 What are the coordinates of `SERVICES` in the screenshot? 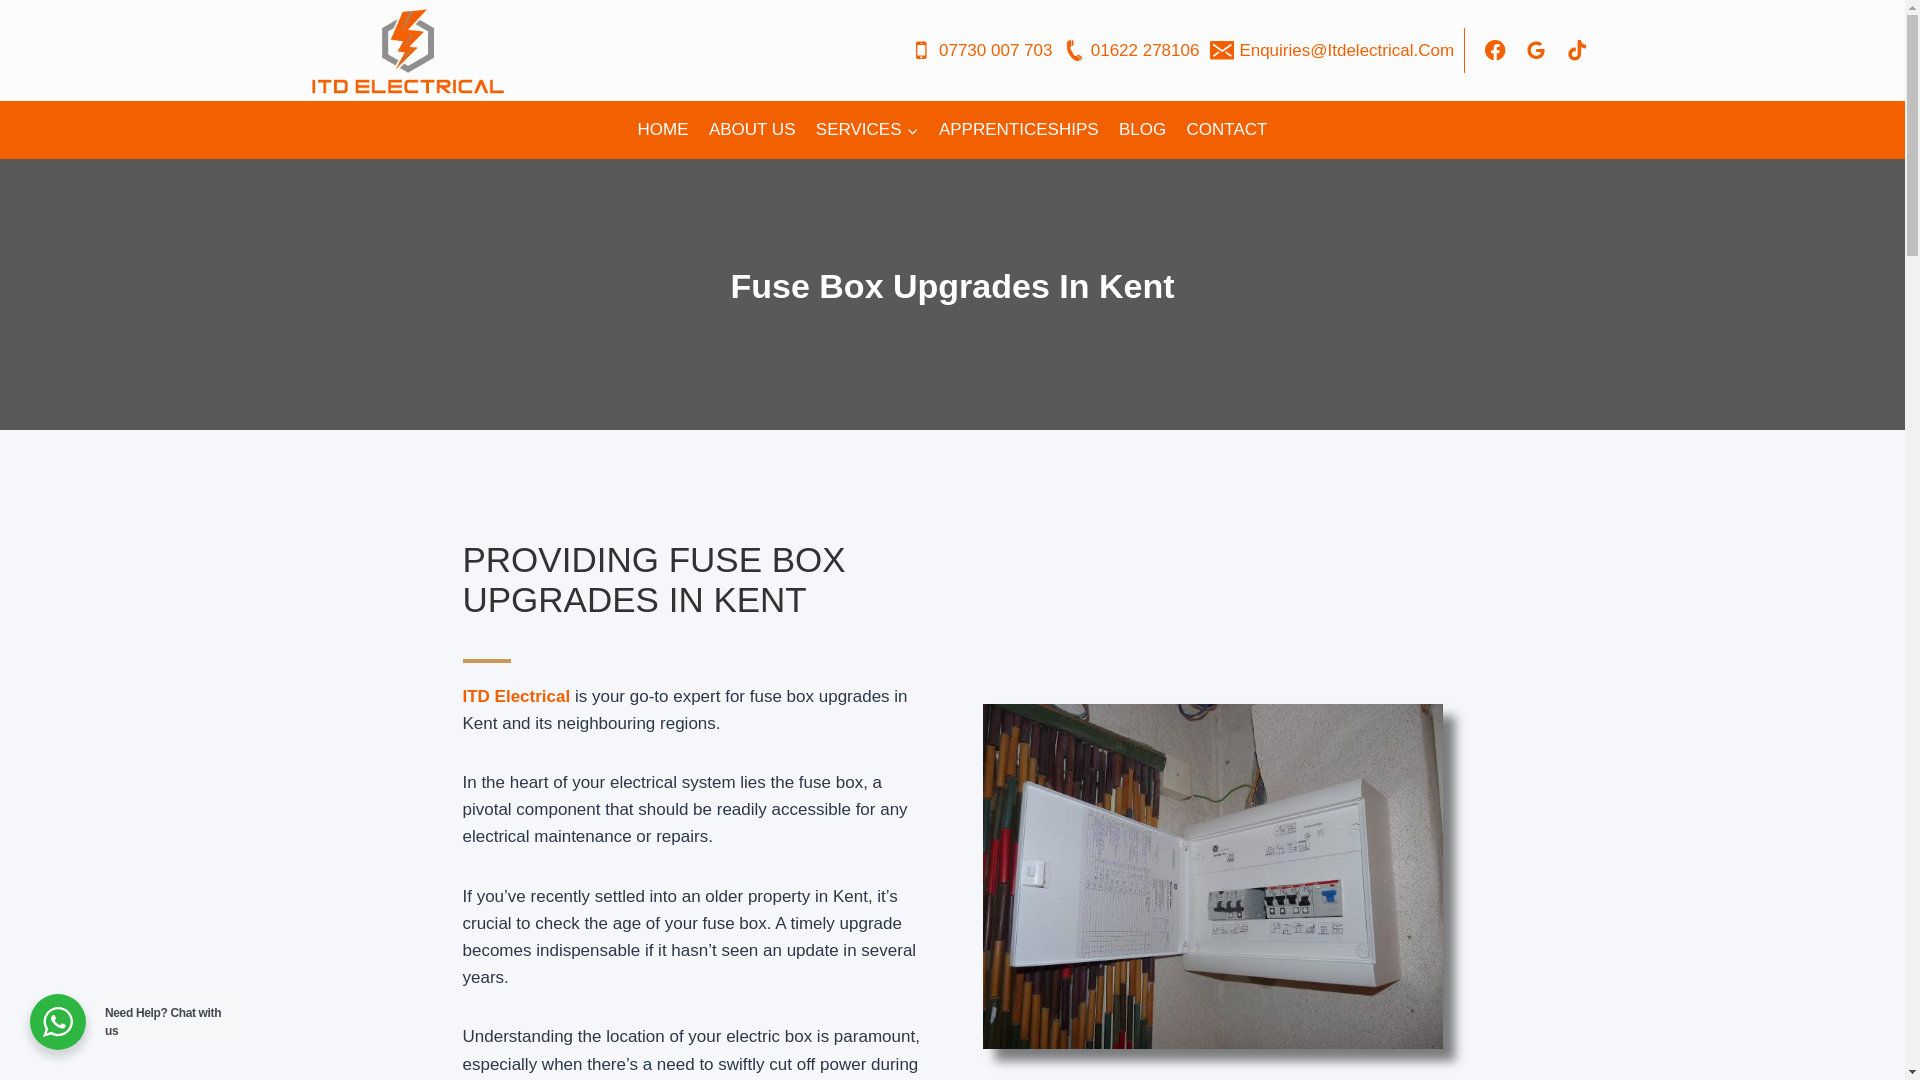 It's located at (868, 130).